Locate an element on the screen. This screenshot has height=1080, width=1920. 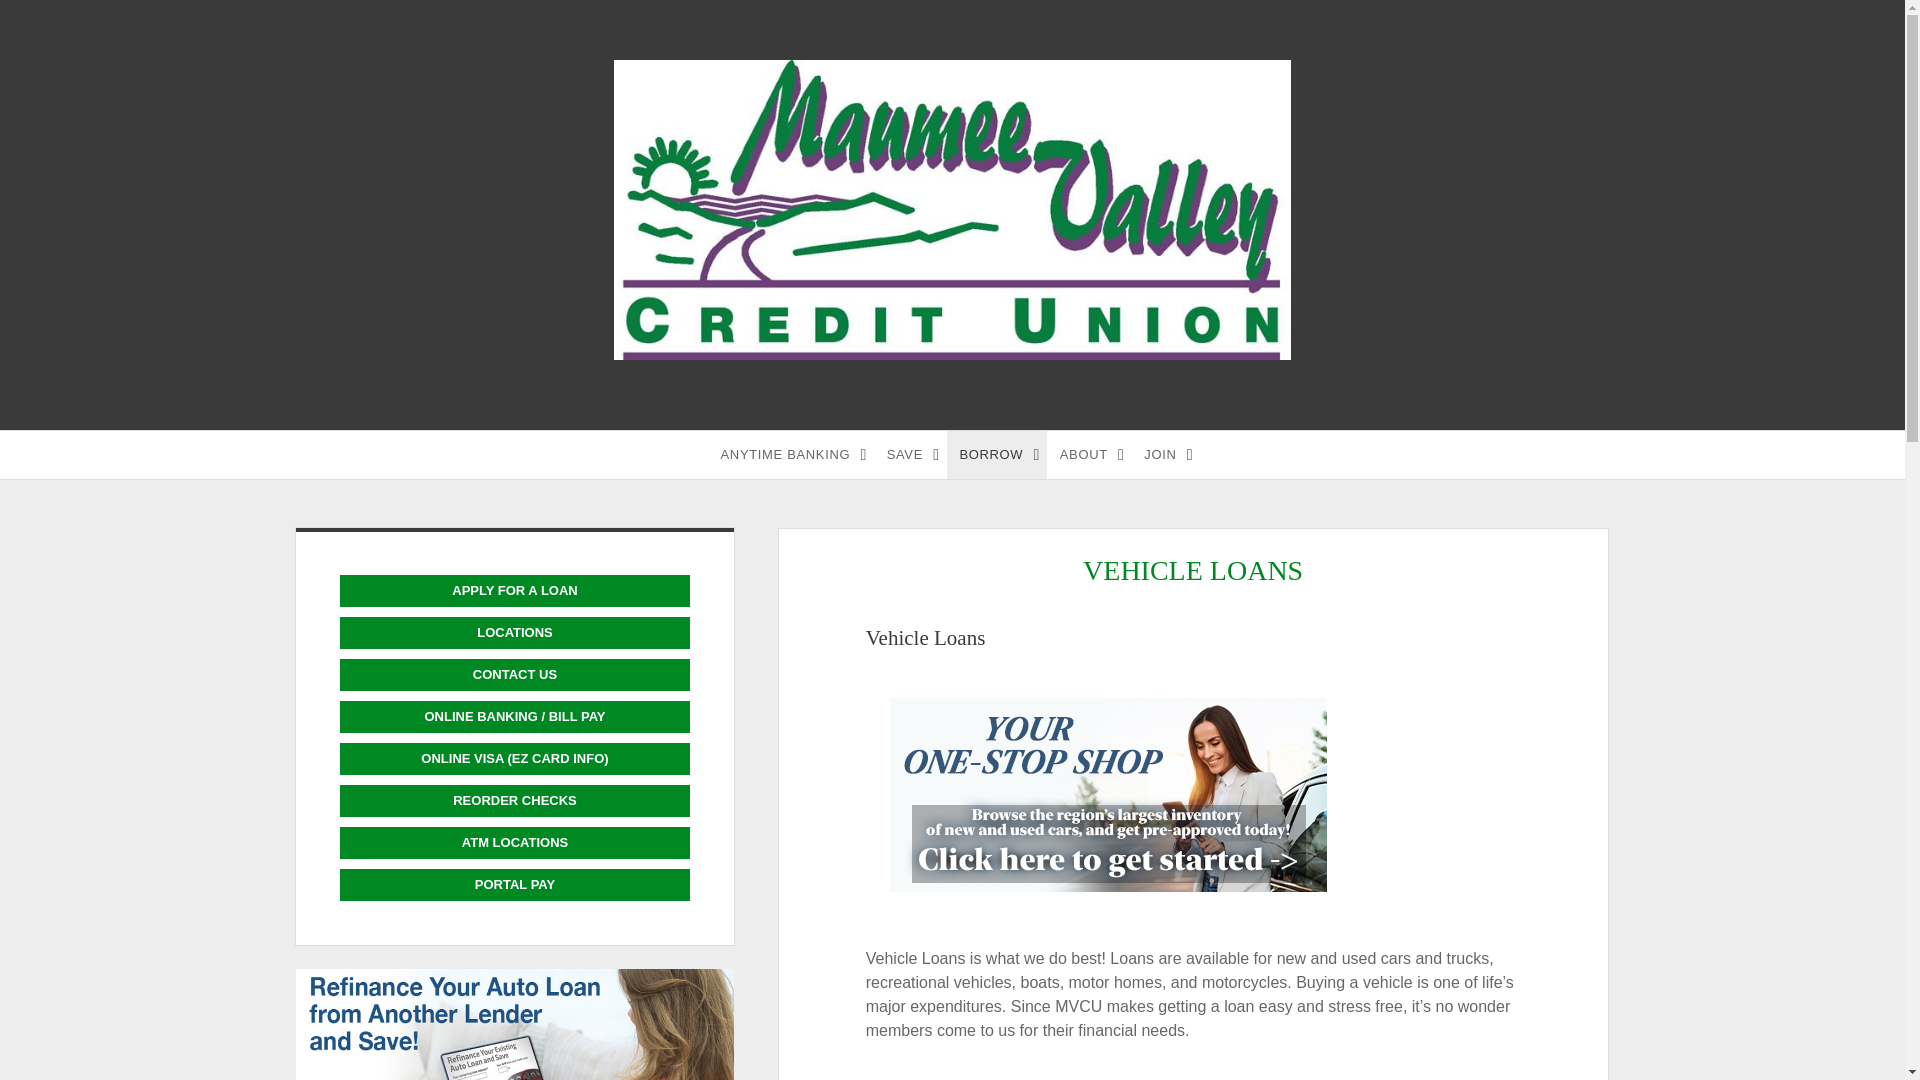
BORROW is located at coordinates (996, 454).